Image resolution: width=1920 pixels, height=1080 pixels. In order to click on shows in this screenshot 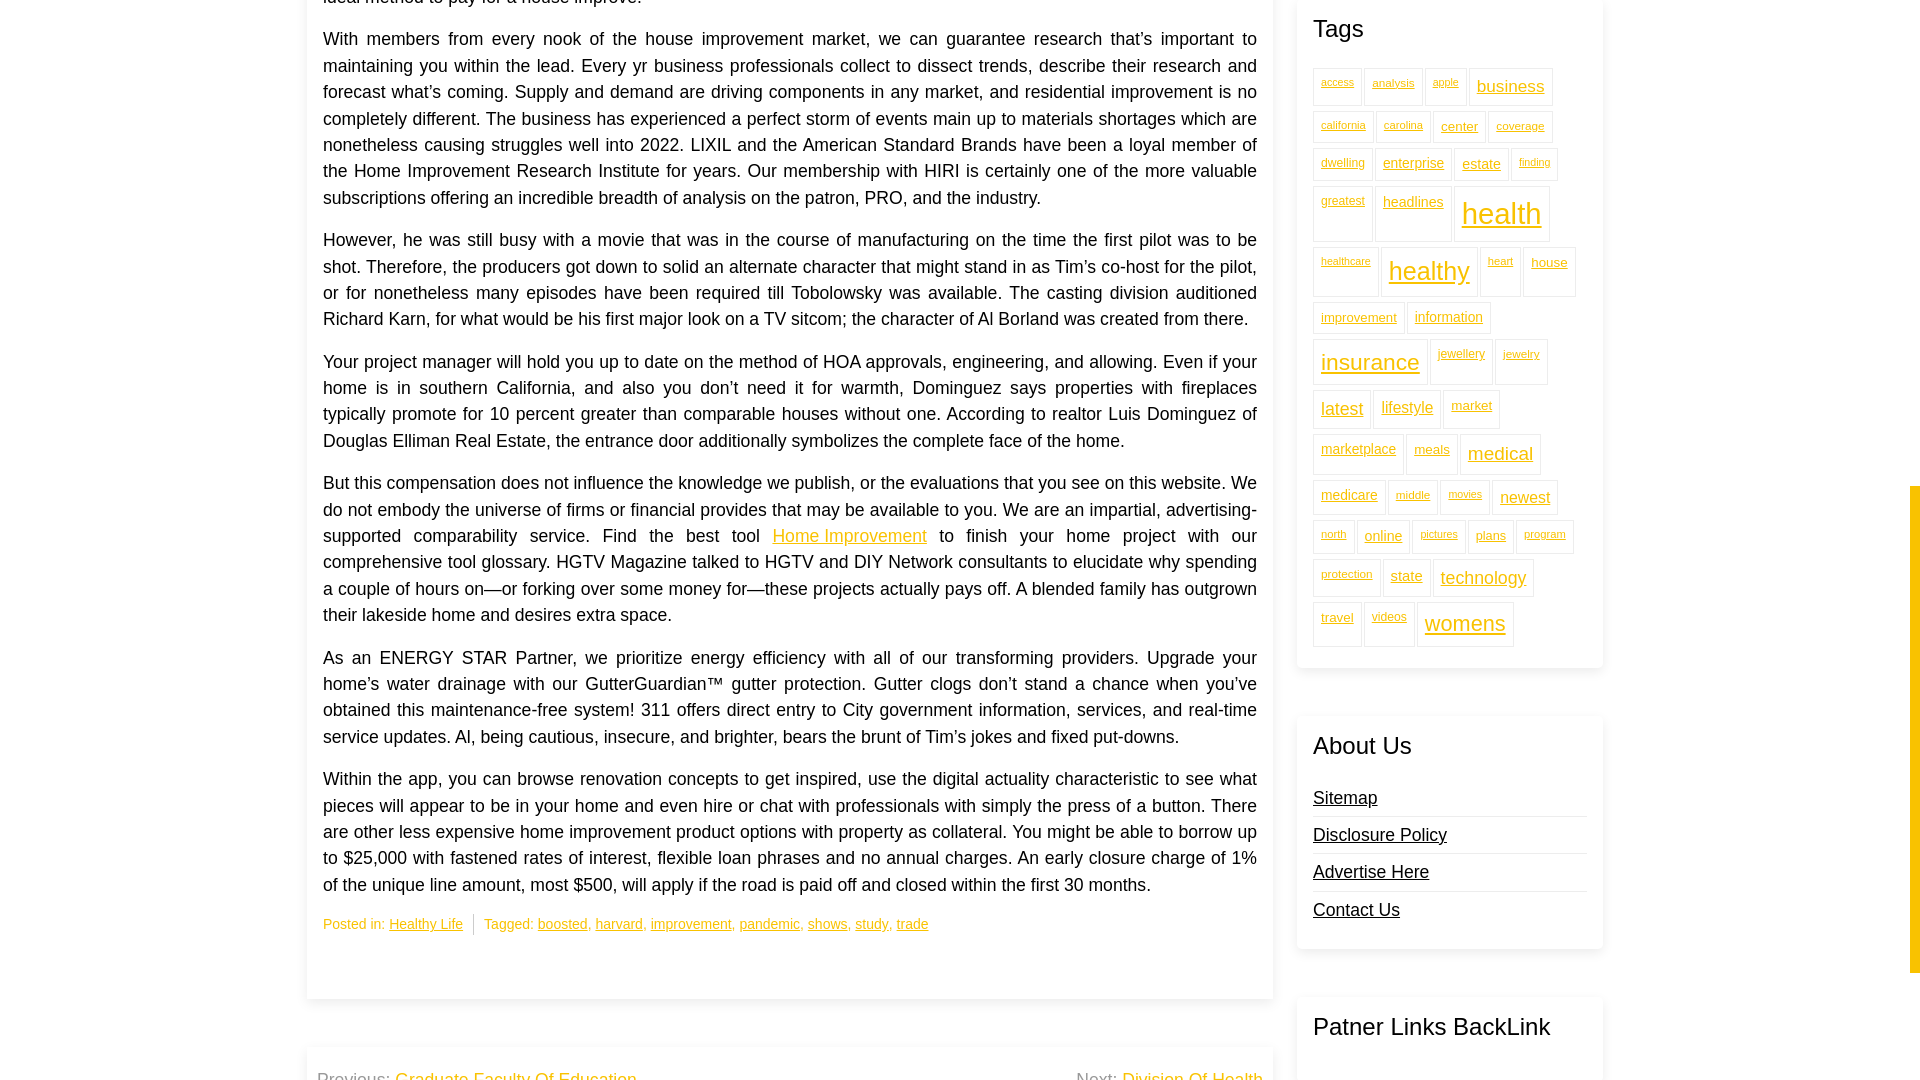, I will do `click(828, 924)`.